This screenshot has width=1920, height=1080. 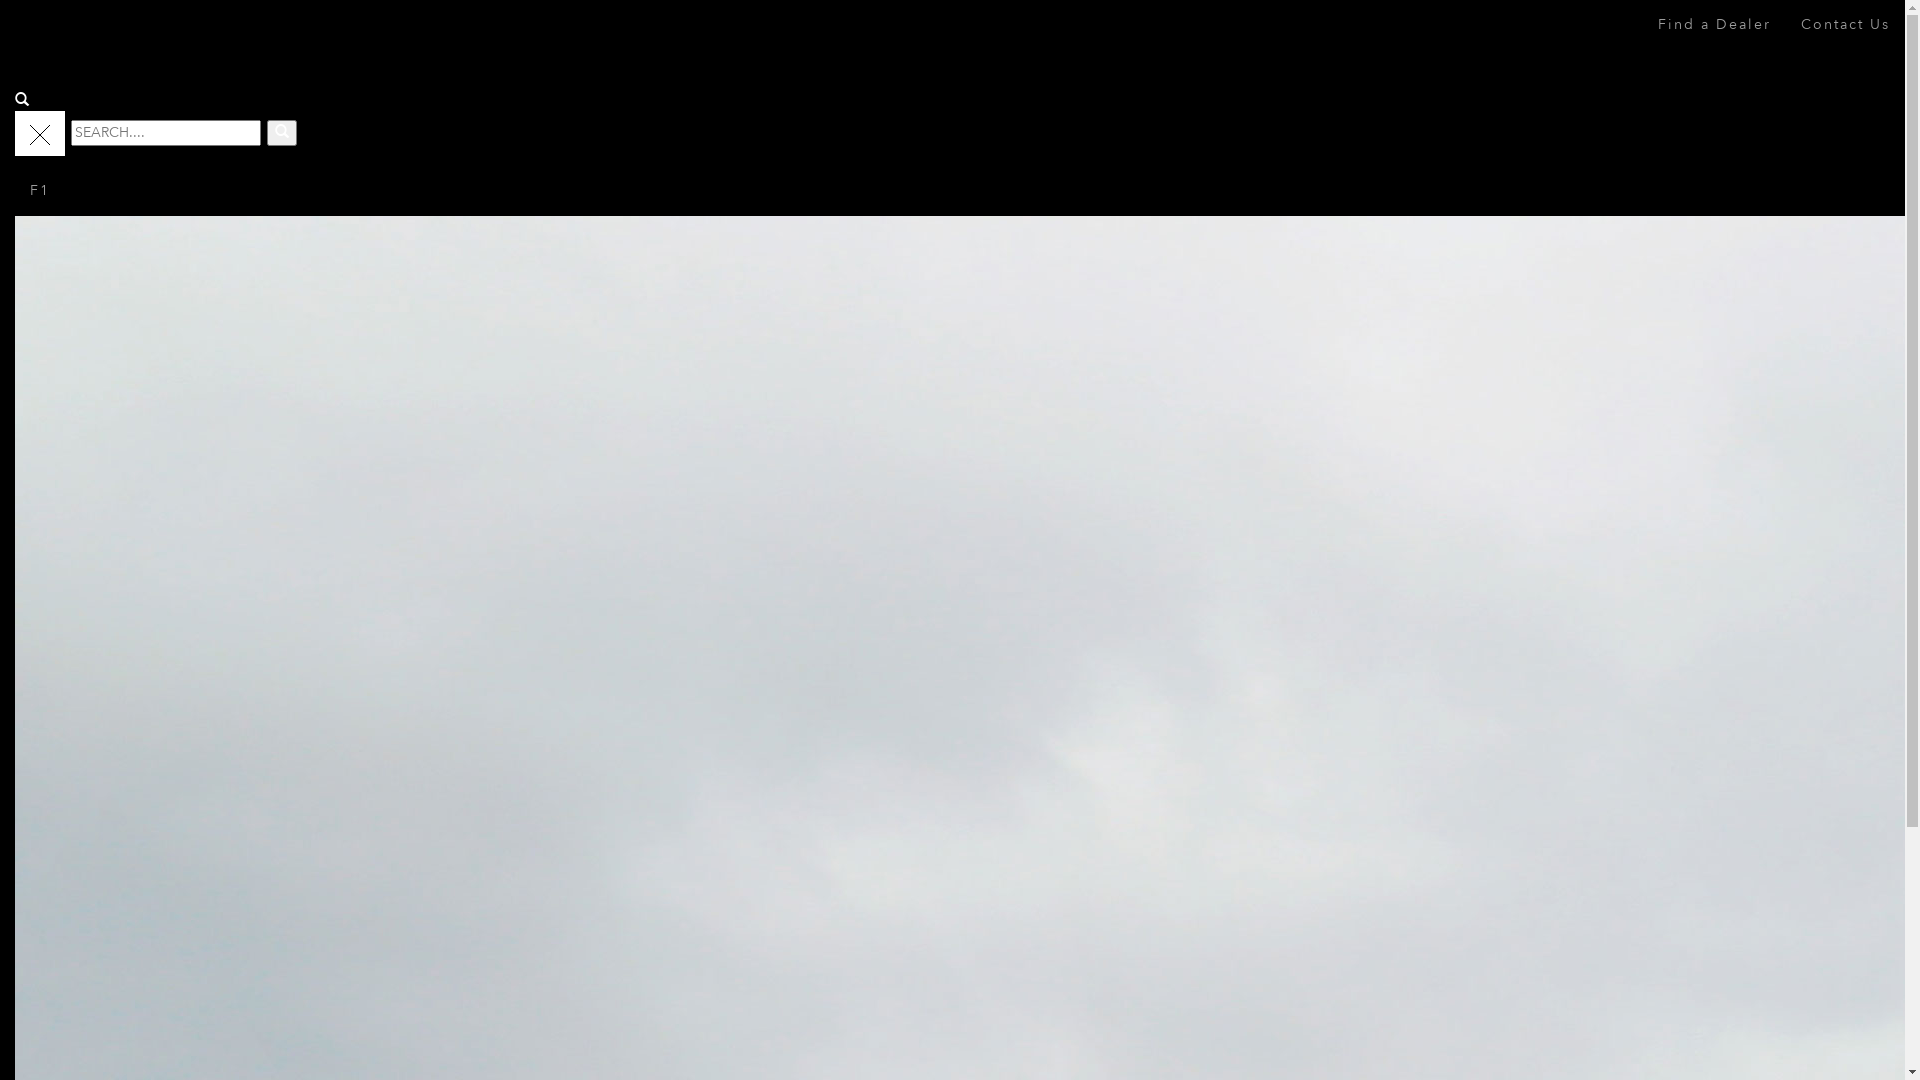 I want to click on Service and Maintenance, so click(x=451, y=778).